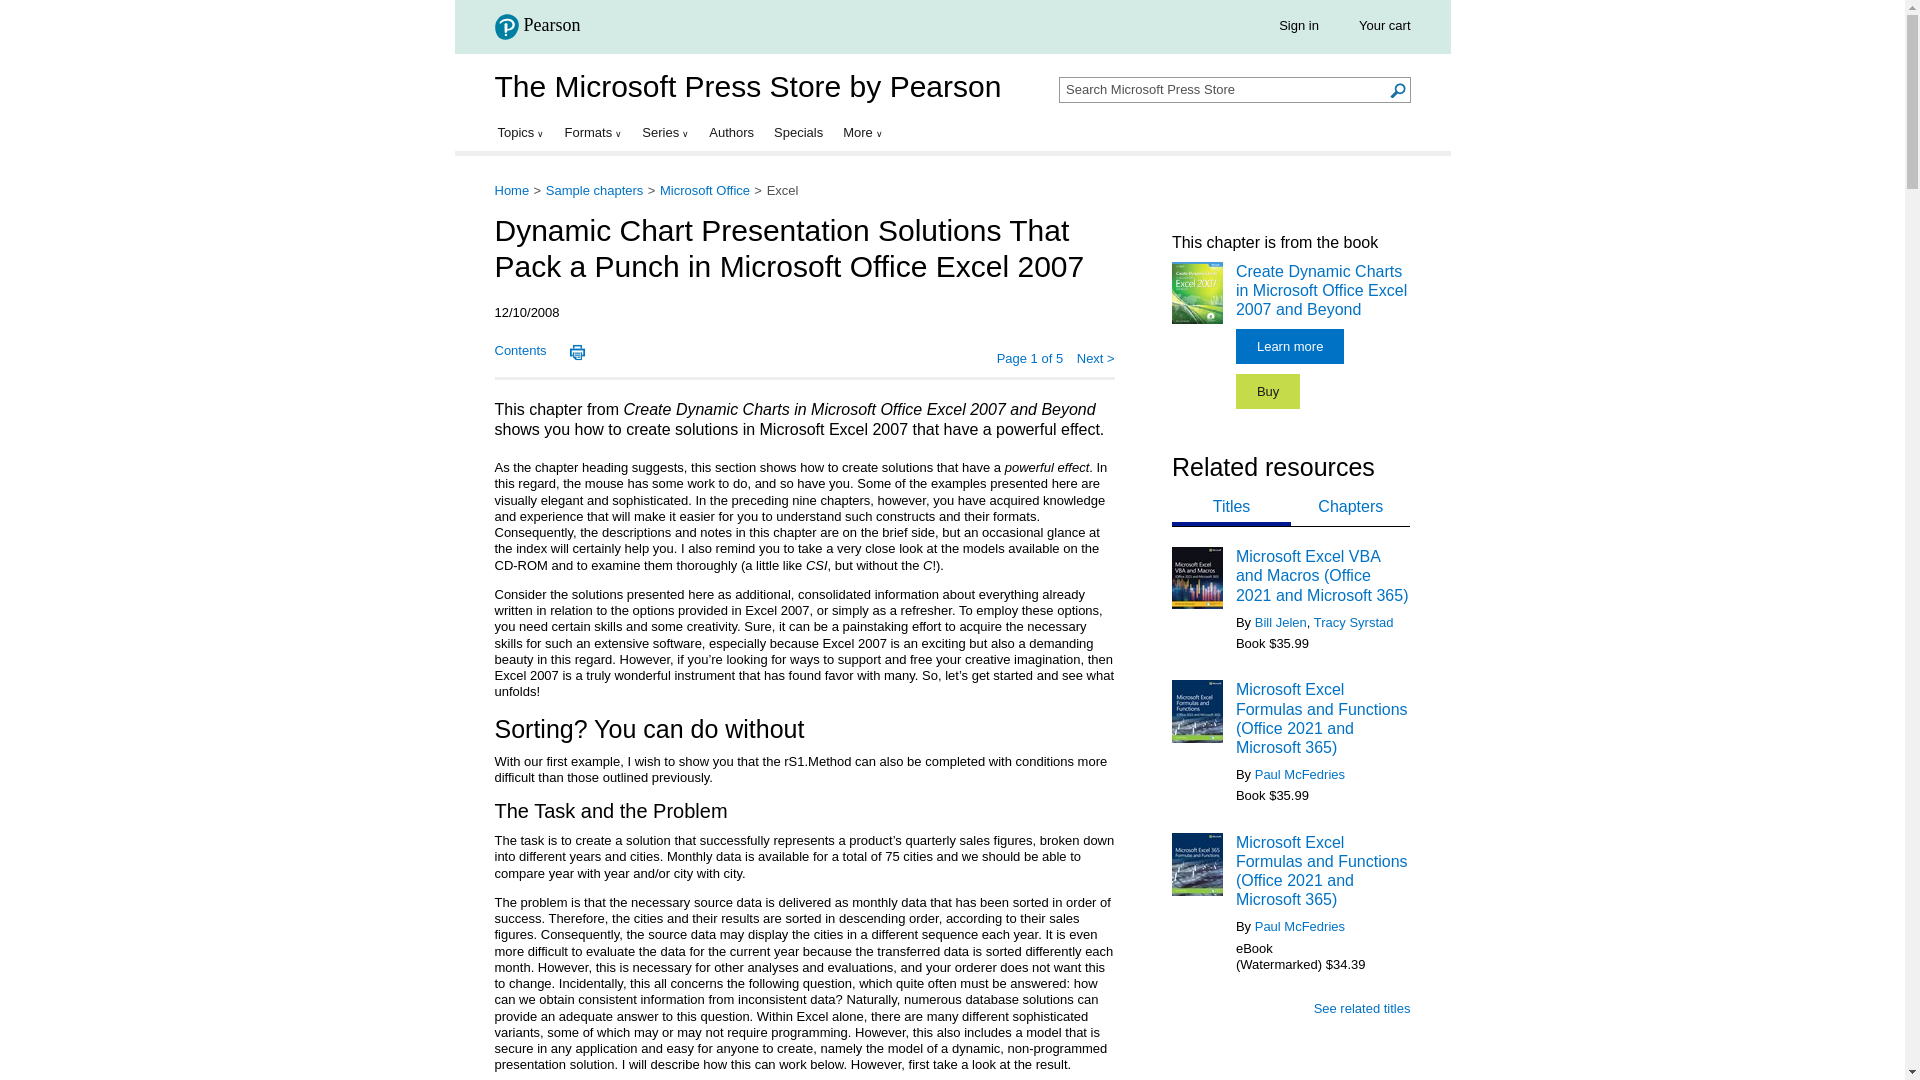  What do you see at coordinates (543, 30) in the screenshot?
I see `Pearson` at bounding box center [543, 30].